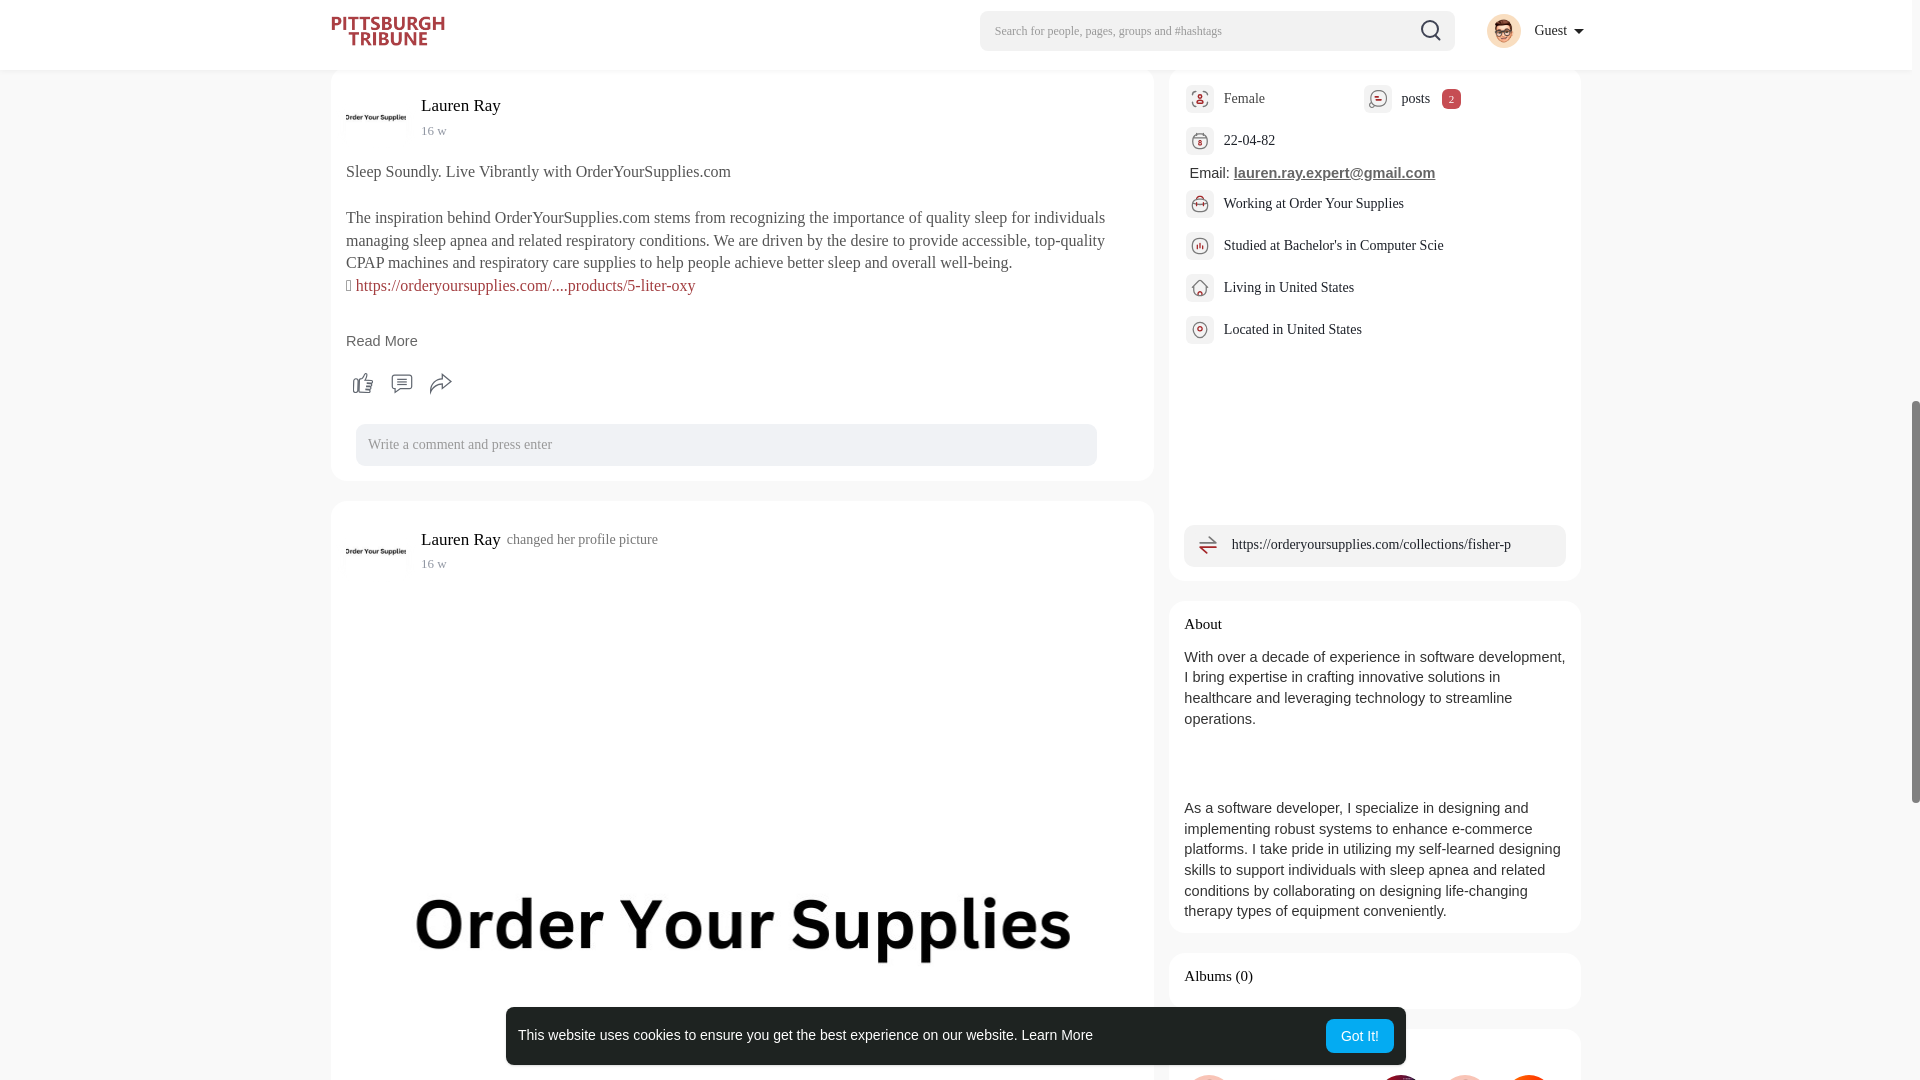  Describe the element at coordinates (1215, 1052) in the screenshot. I see `Following` at that location.